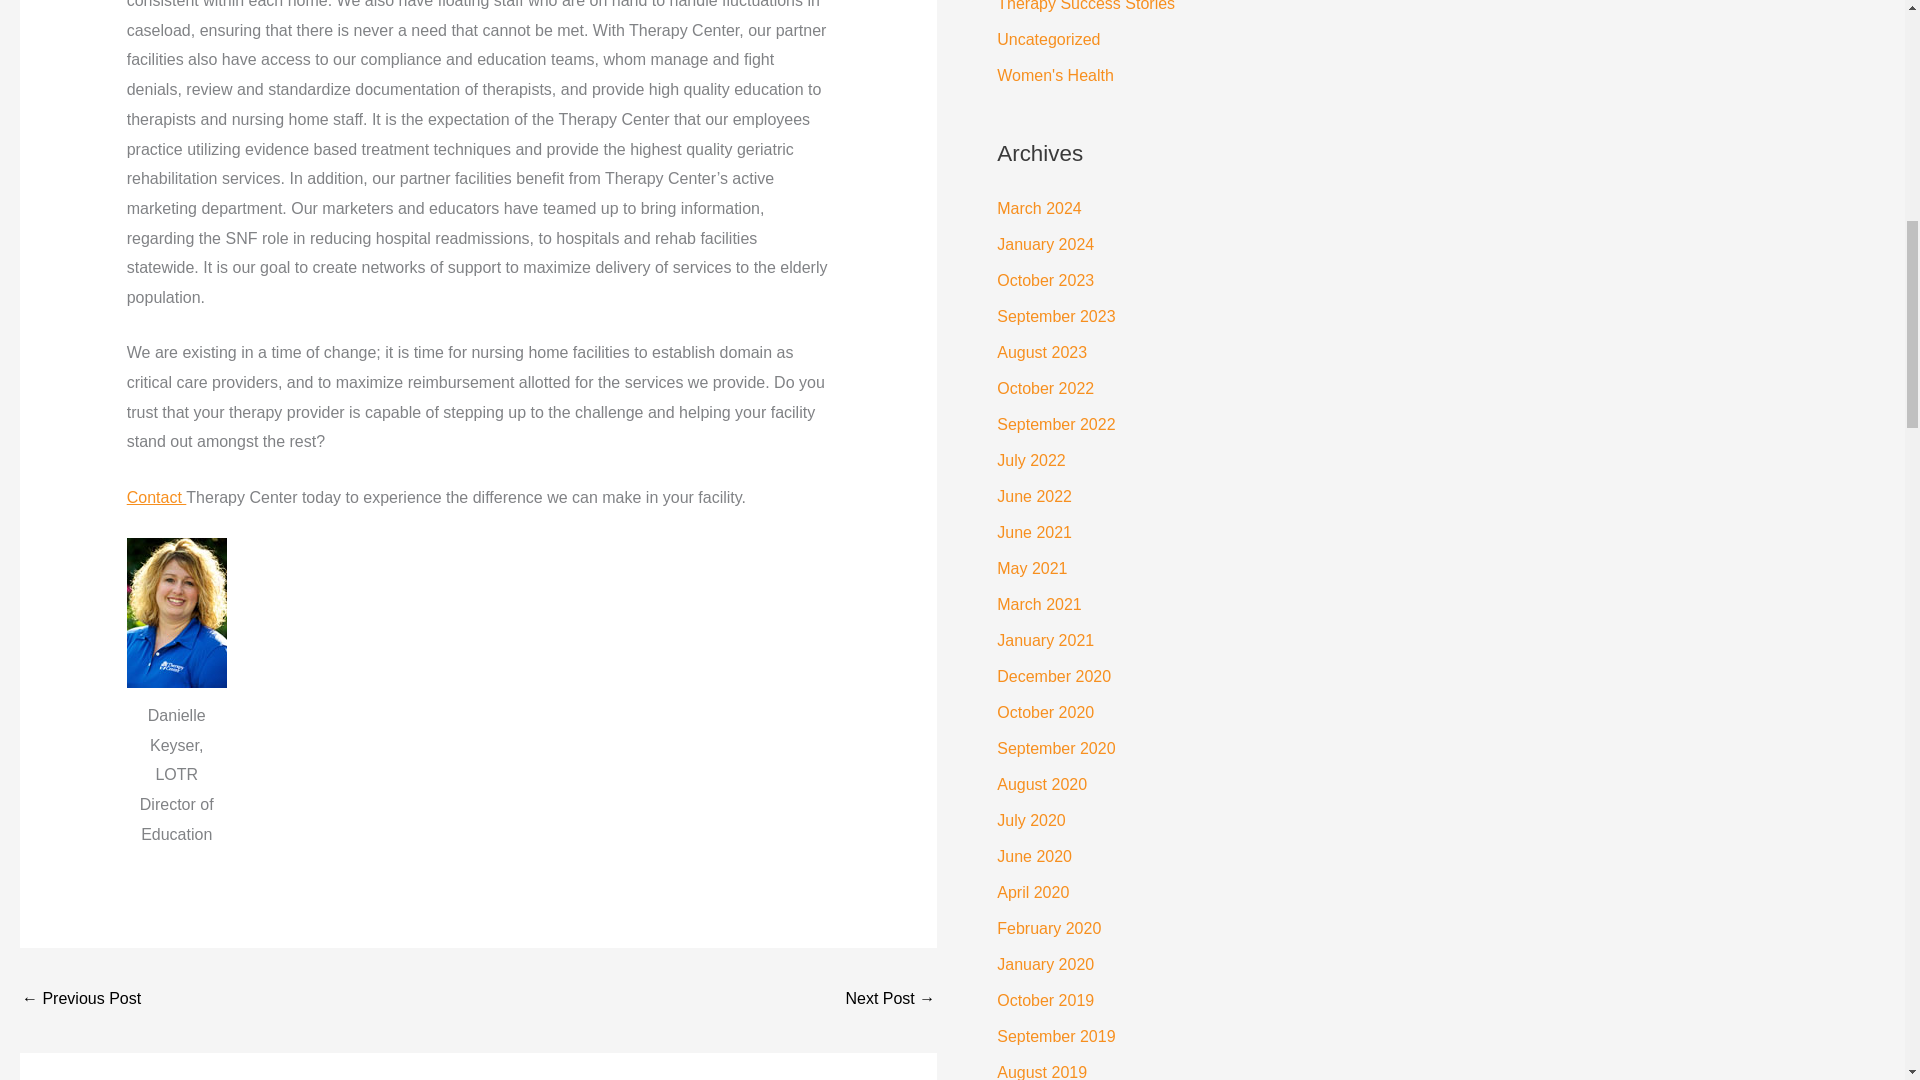 This screenshot has width=1920, height=1080. Describe the element at coordinates (80, 1000) in the screenshot. I see `Accepting an Offer: Making a Decision` at that location.